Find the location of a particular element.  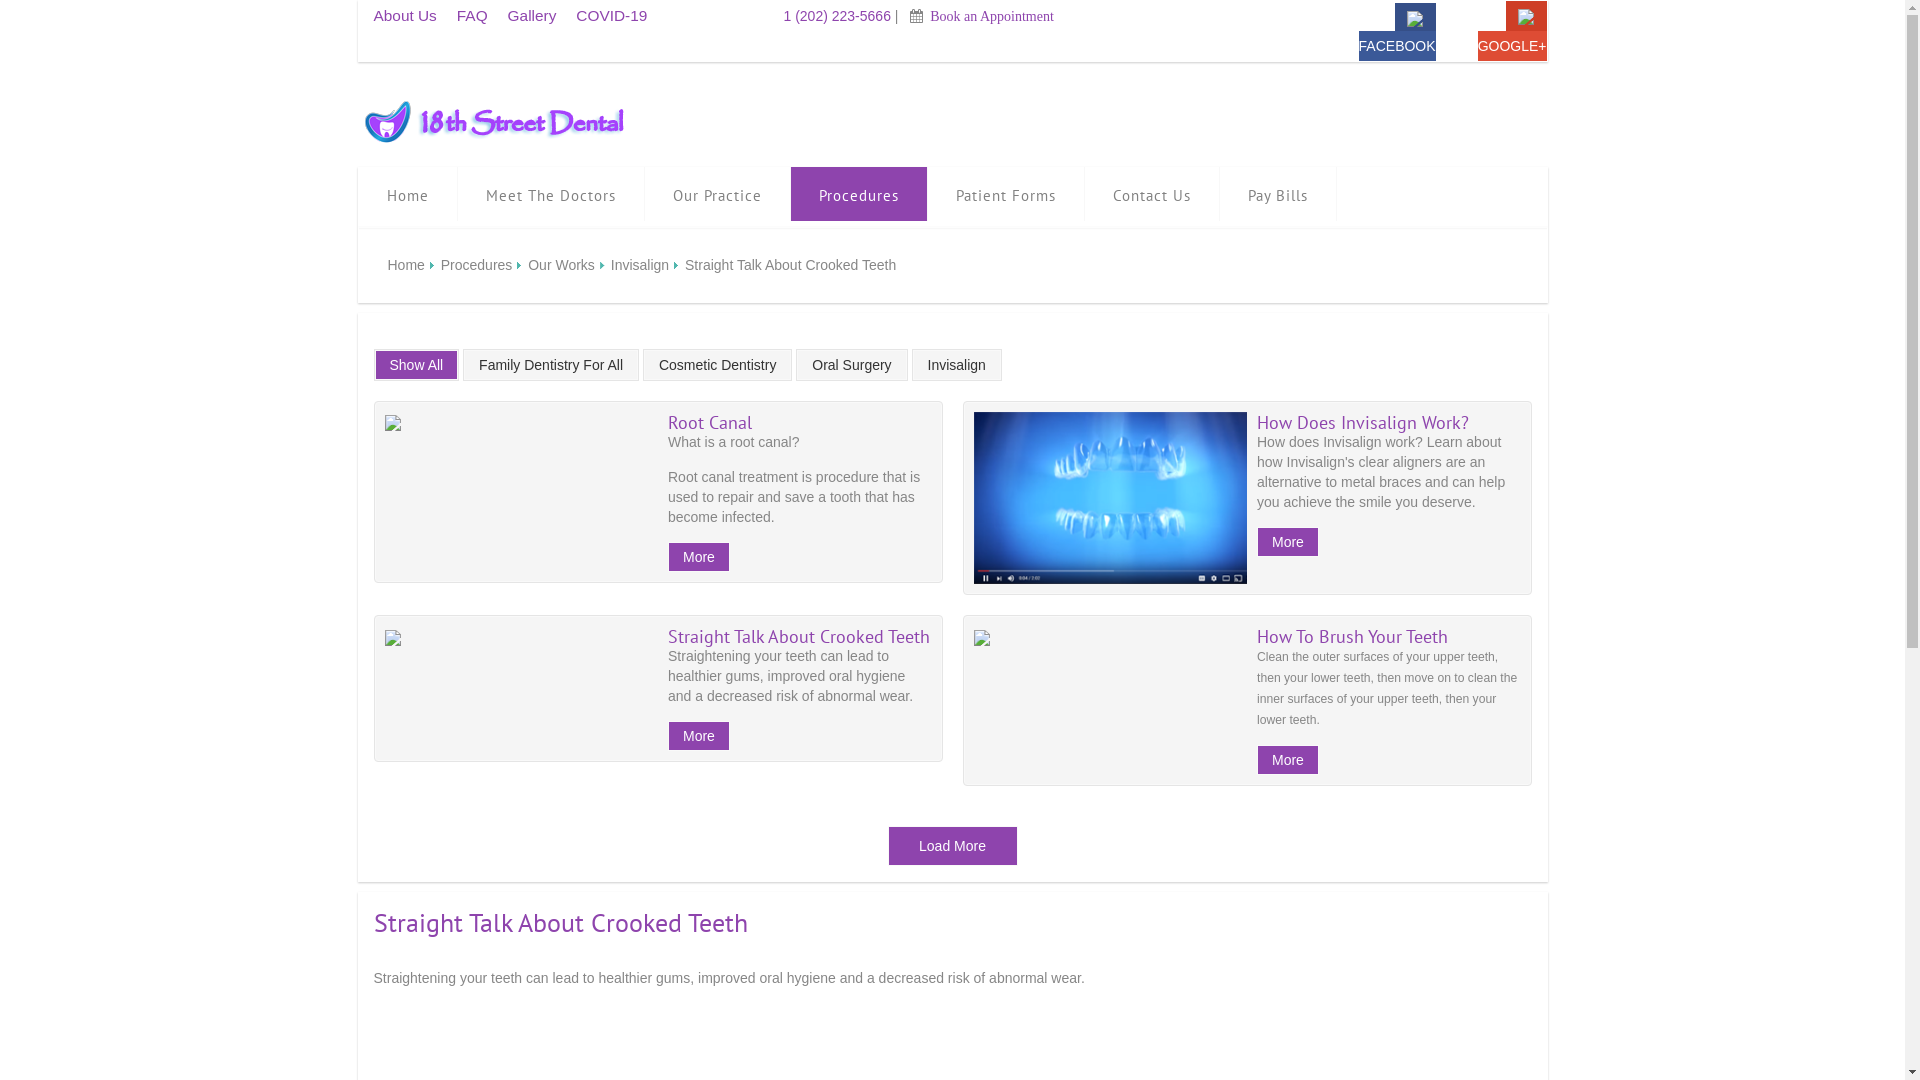

Procedures is located at coordinates (858, 194).